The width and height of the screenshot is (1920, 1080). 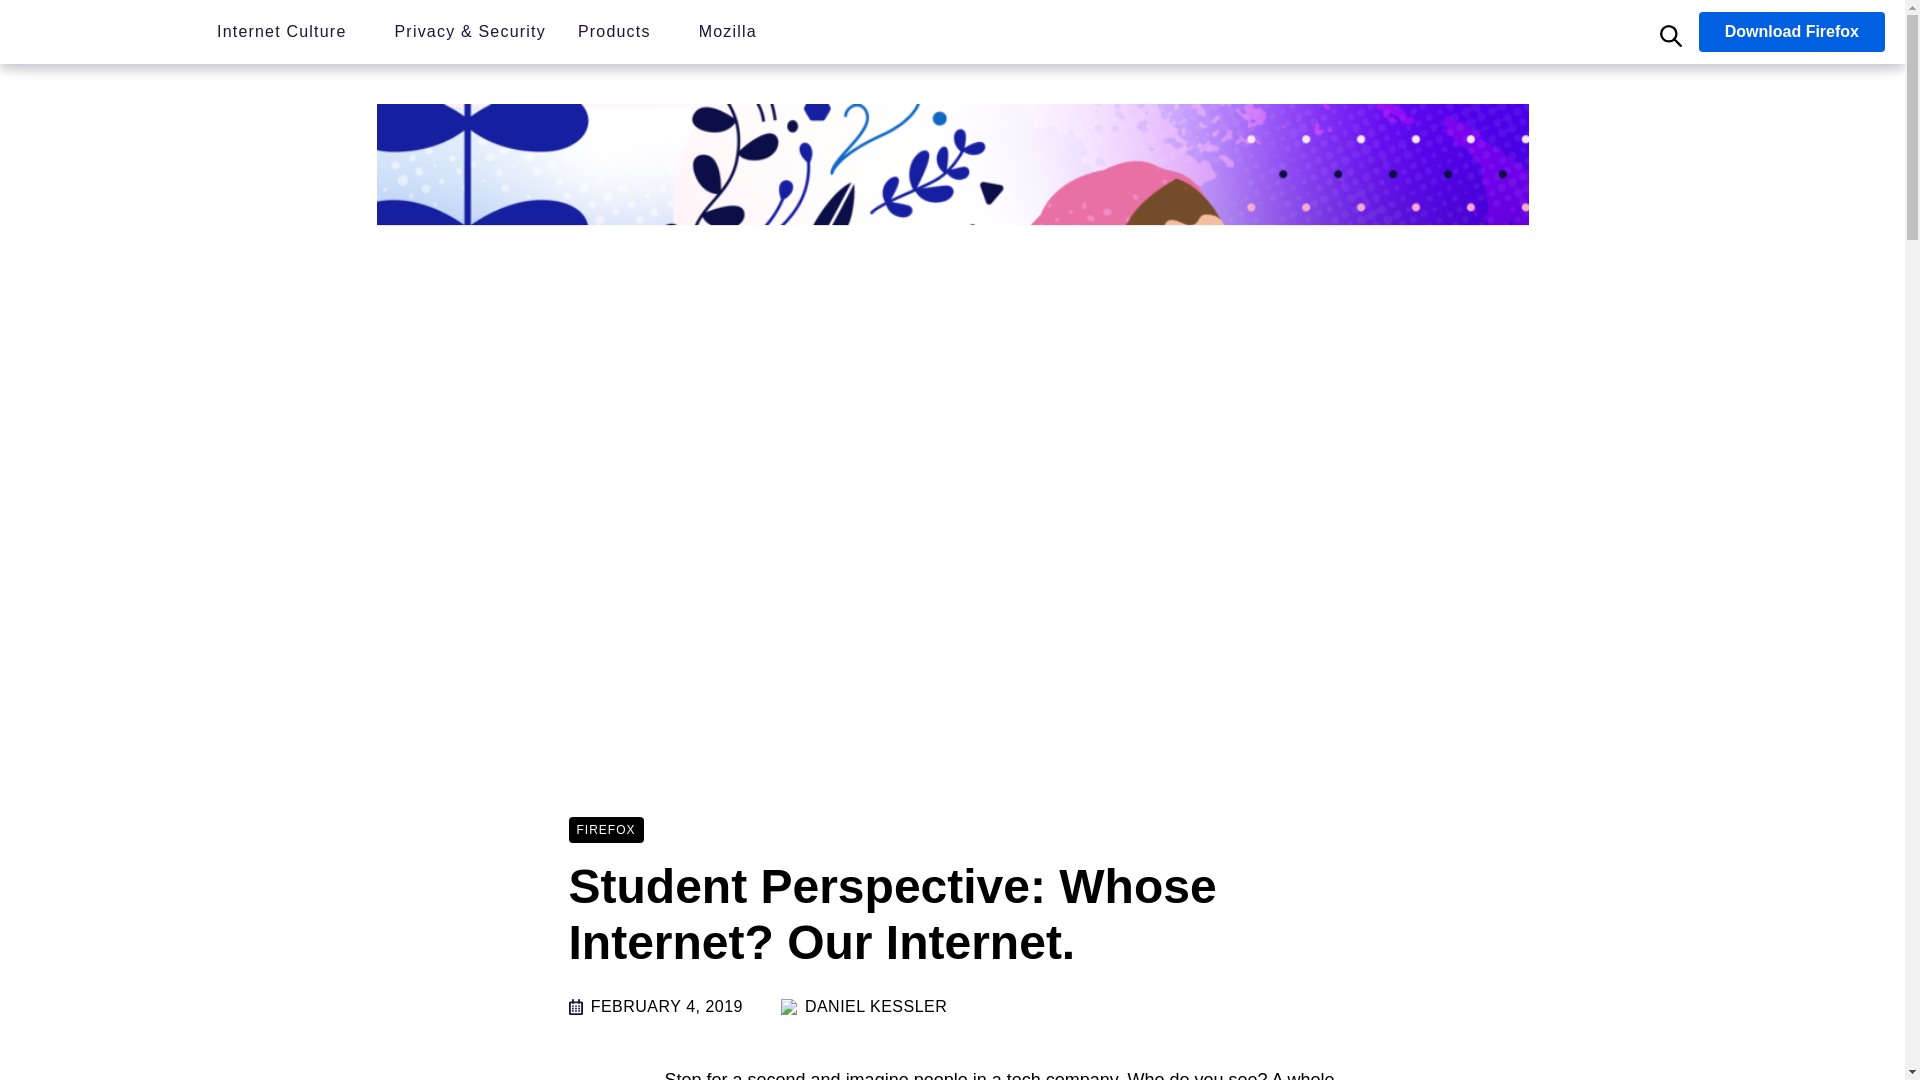 I want to click on DANIEL KESSLER, so click(x=875, y=1006).